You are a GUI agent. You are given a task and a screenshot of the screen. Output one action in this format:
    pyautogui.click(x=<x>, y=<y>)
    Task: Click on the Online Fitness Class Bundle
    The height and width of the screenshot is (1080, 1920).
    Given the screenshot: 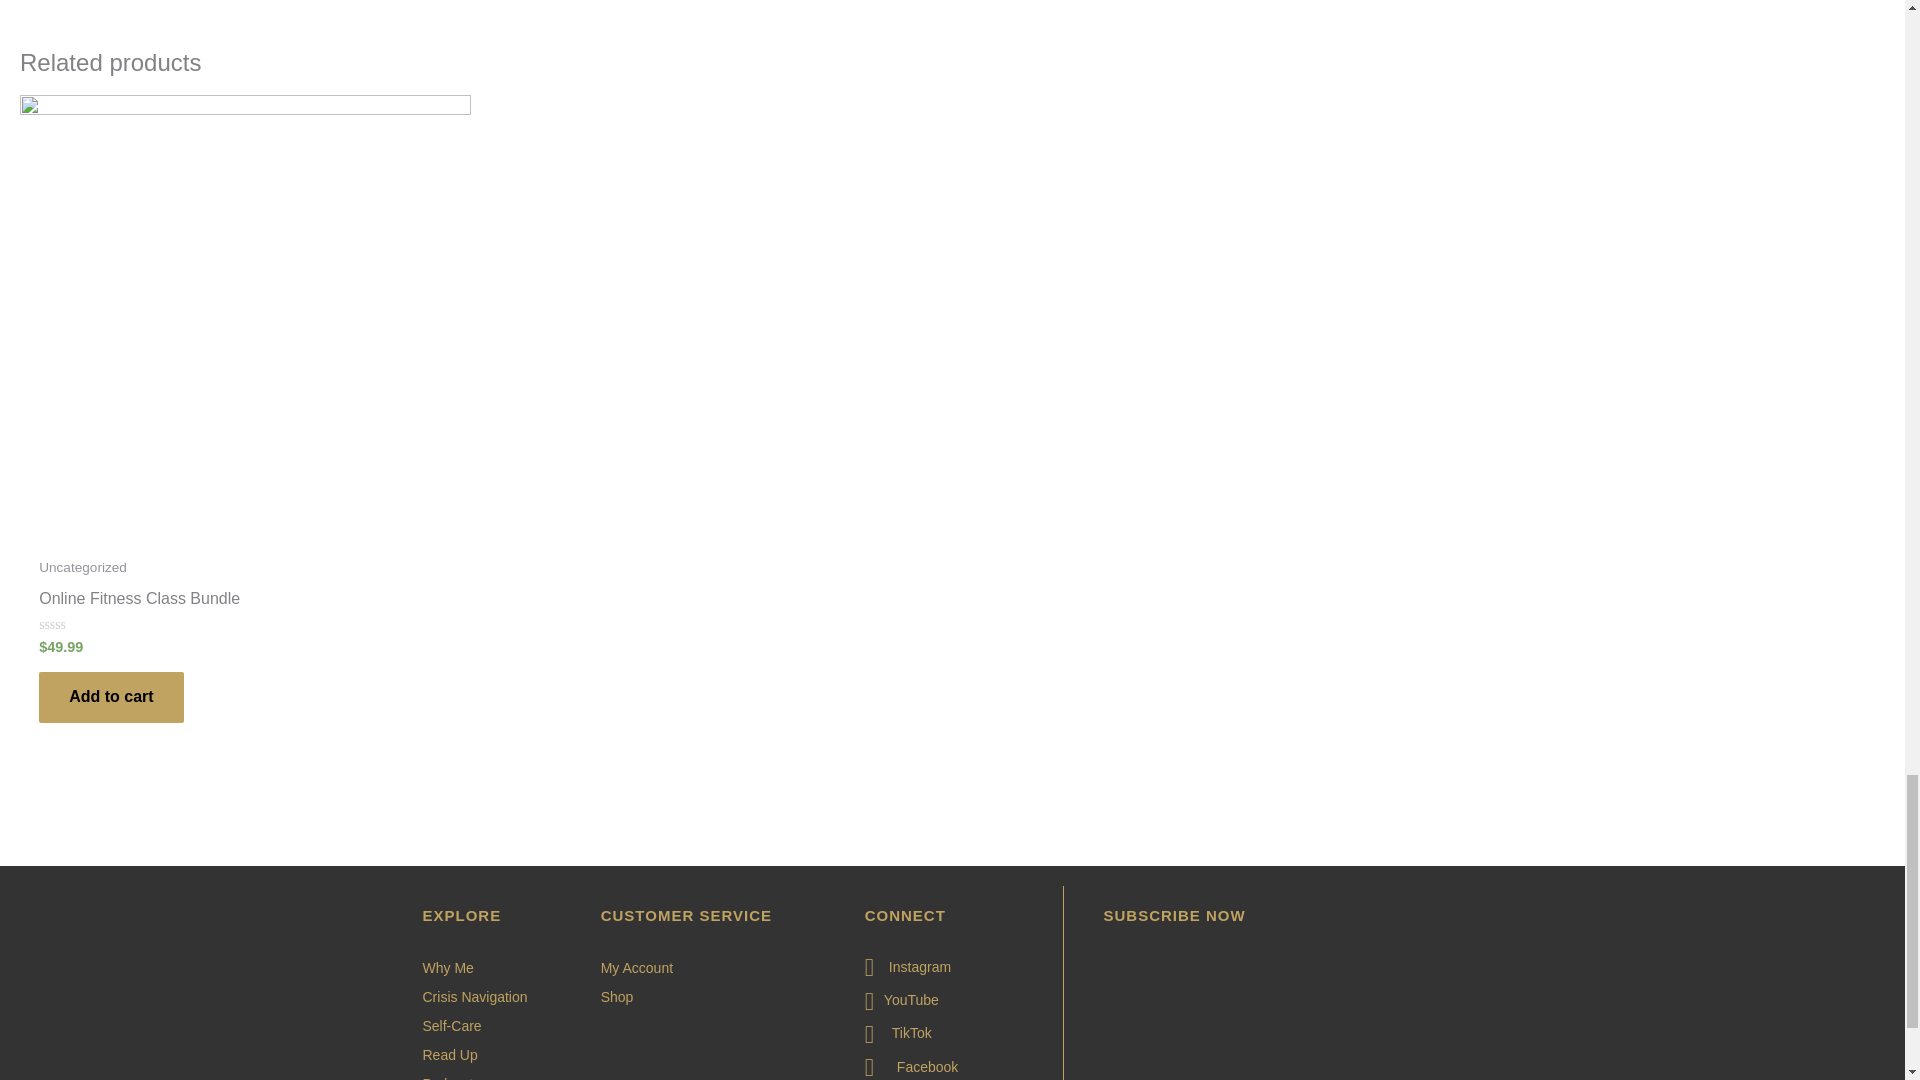 What is the action you would take?
    pyautogui.click(x=244, y=602)
    